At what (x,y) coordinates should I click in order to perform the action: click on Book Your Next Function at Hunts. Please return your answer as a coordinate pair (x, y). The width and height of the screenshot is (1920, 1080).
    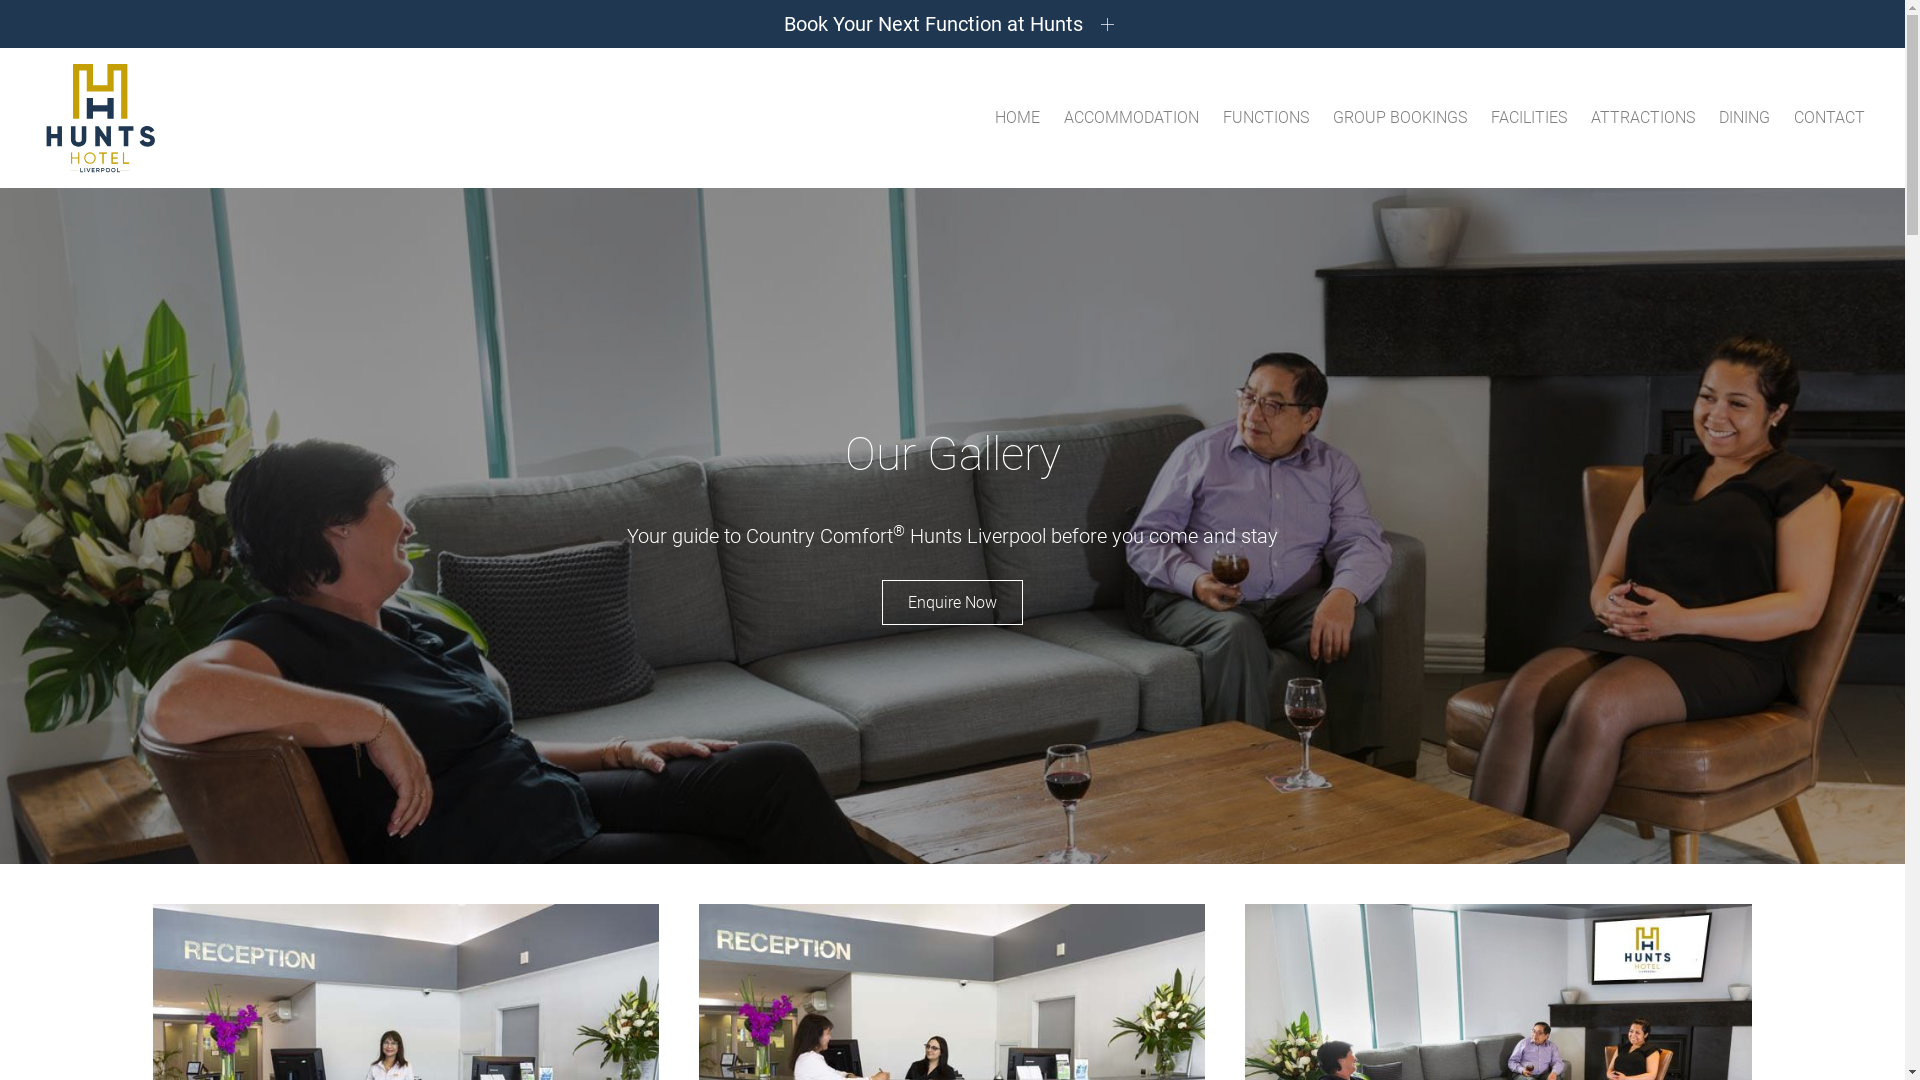
    Looking at the image, I should click on (952, 24).